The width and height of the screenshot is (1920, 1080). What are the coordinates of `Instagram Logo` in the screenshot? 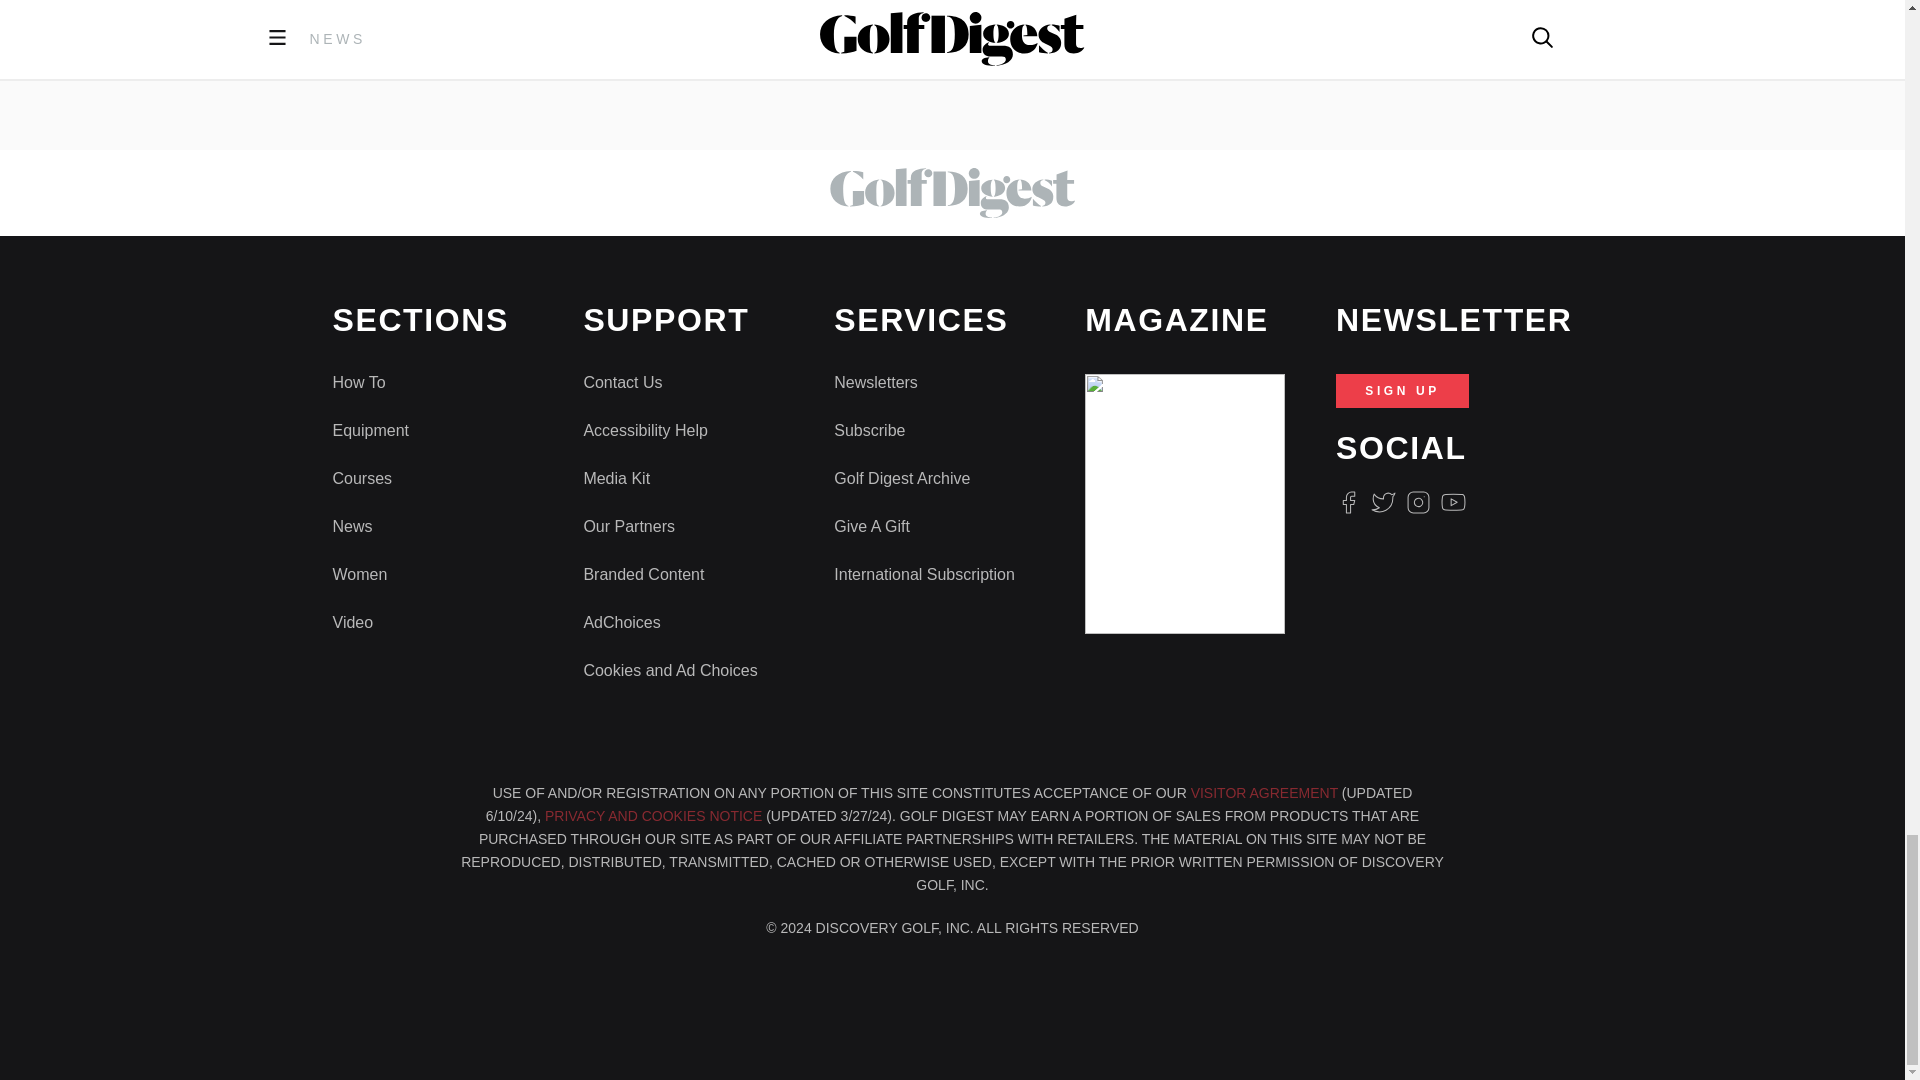 It's located at (1418, 502).